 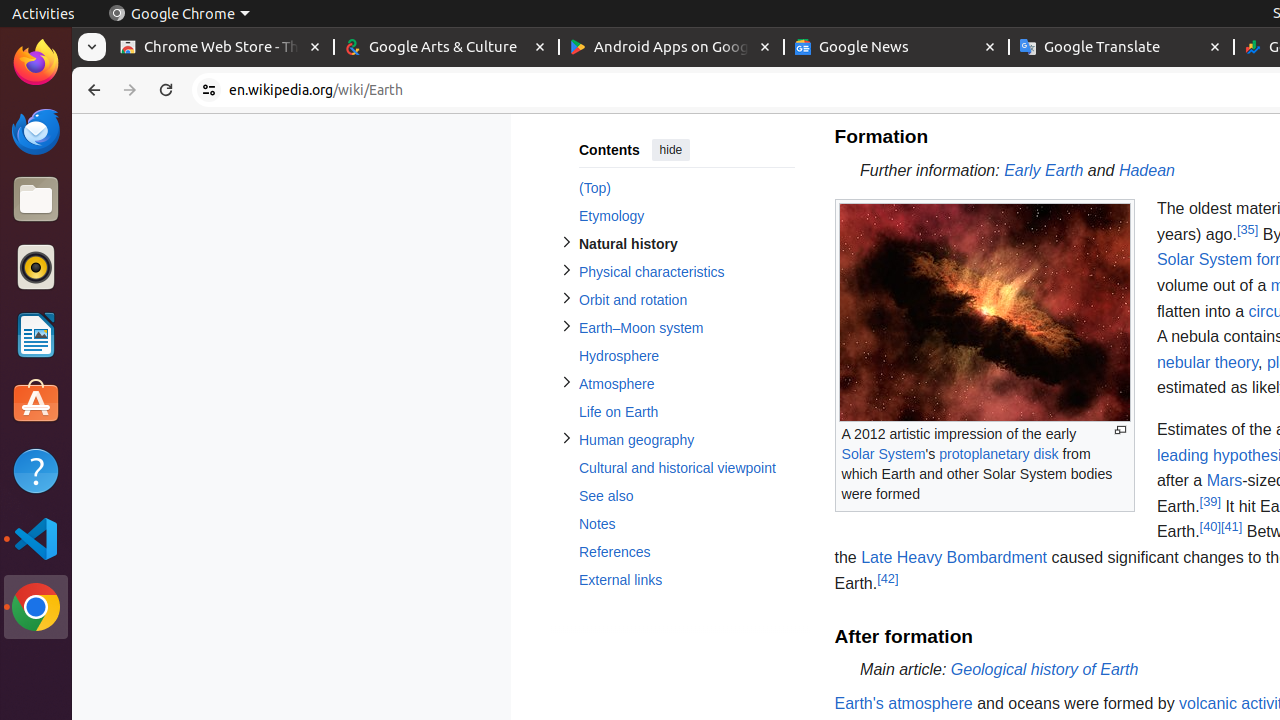 What do you see at coordinates (686, 496) in the screenshot?
I see `See also` at bounding box center [686, 496].